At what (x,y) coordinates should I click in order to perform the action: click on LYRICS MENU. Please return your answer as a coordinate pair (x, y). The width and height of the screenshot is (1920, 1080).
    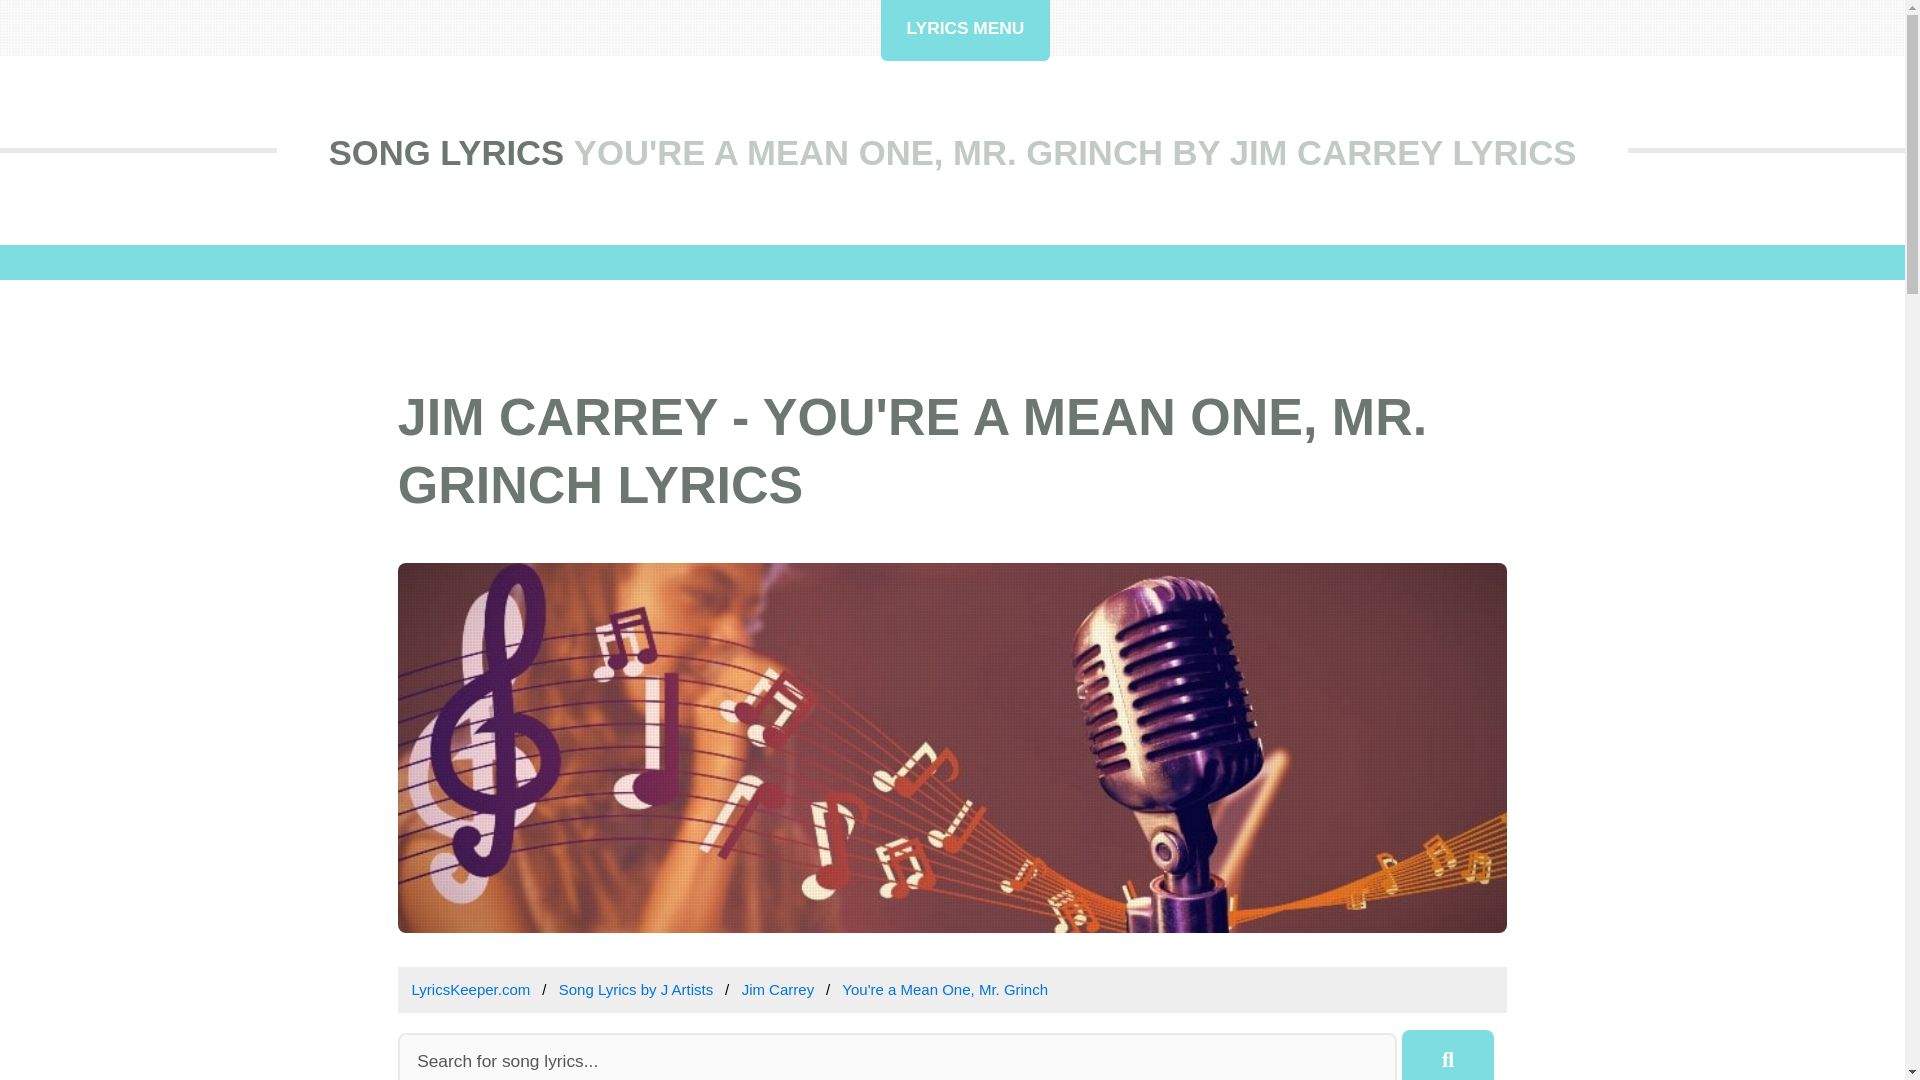
    Looking at the image, I should click on (966, 30).